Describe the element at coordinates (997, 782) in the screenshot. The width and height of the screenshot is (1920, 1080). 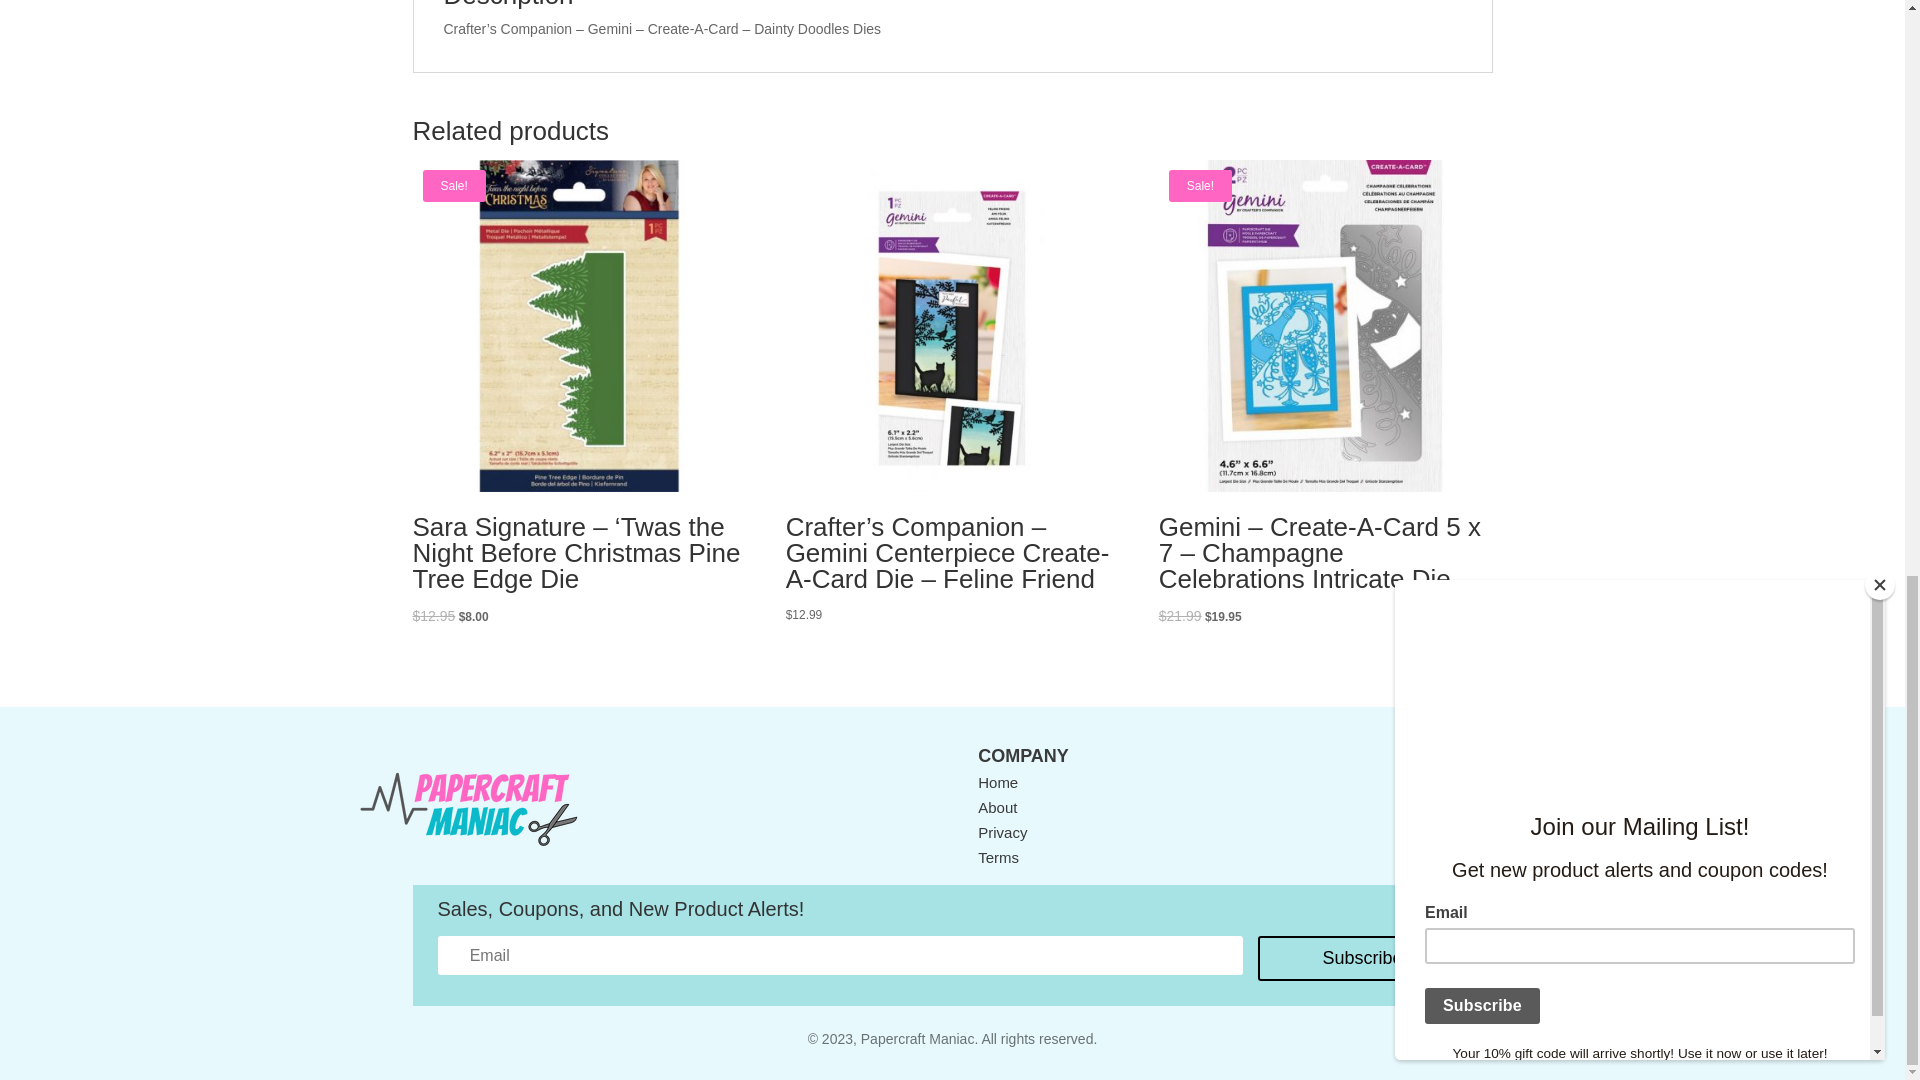
I see `Home` at that location.